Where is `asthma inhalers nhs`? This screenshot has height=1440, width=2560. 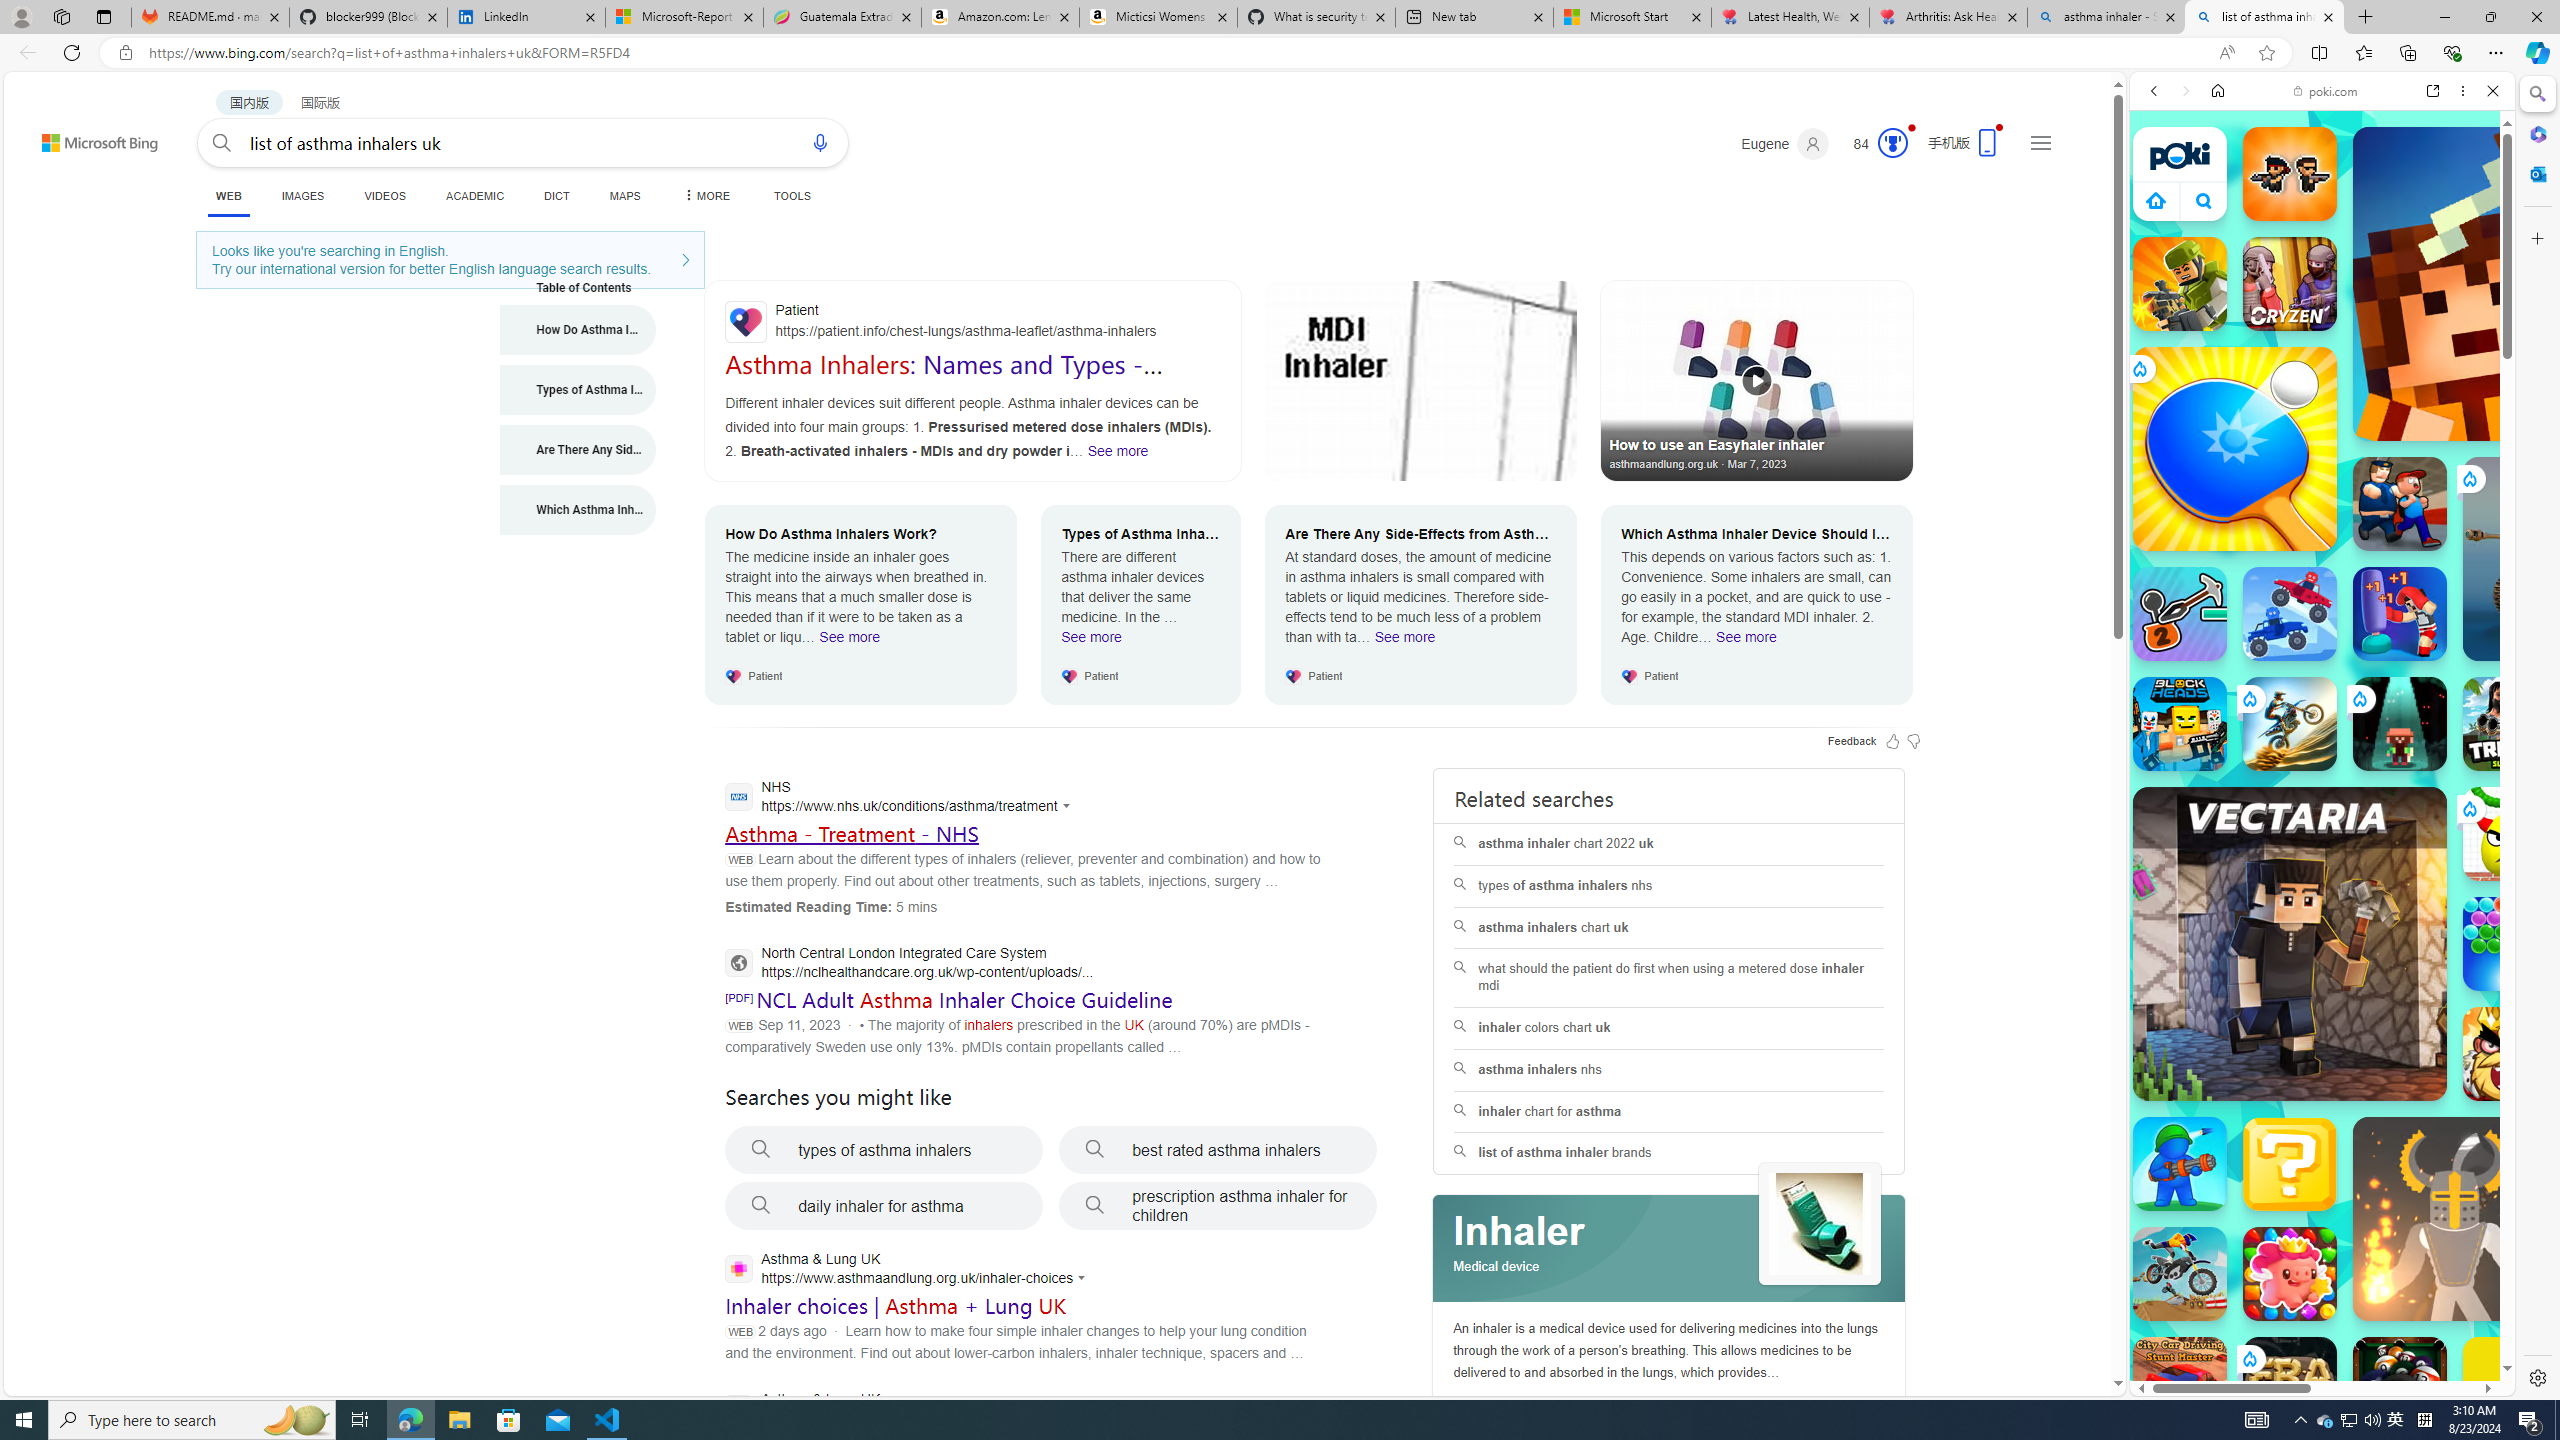
asthma inhalers nhs is located at coordinates (1669, 1070).